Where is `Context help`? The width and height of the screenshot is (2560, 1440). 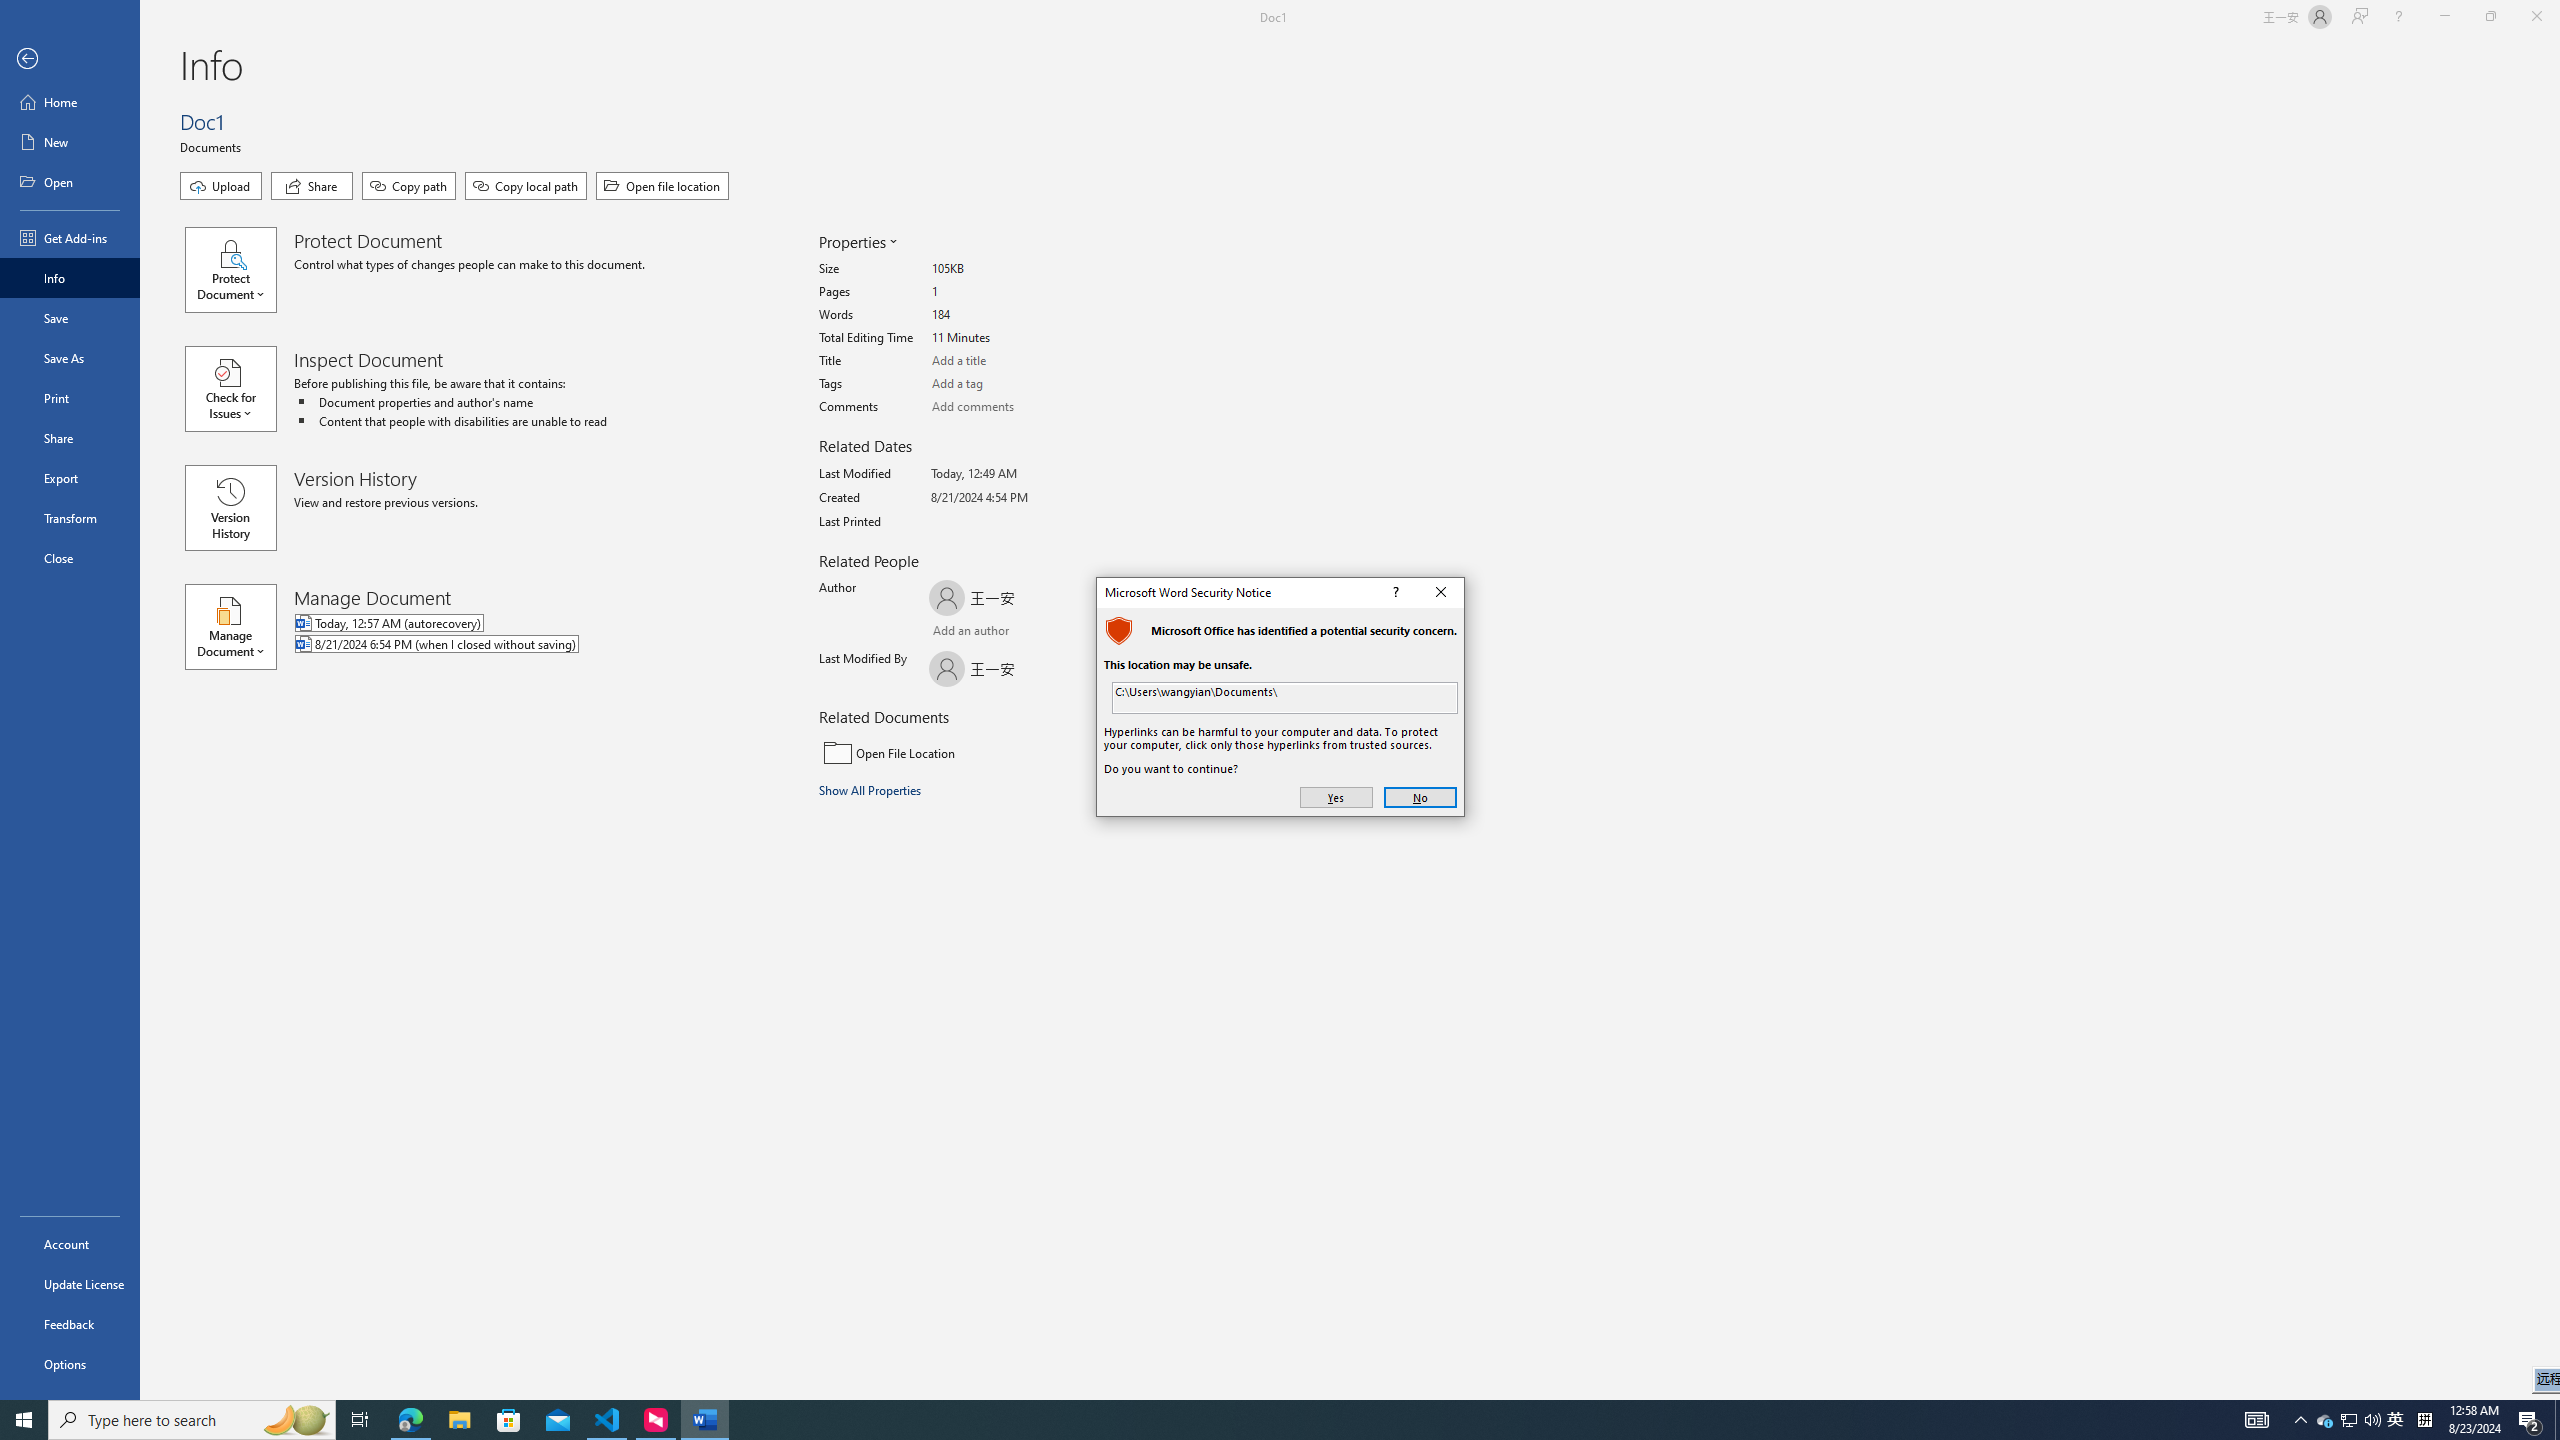
Context help is located at coordinates (1395, 592).